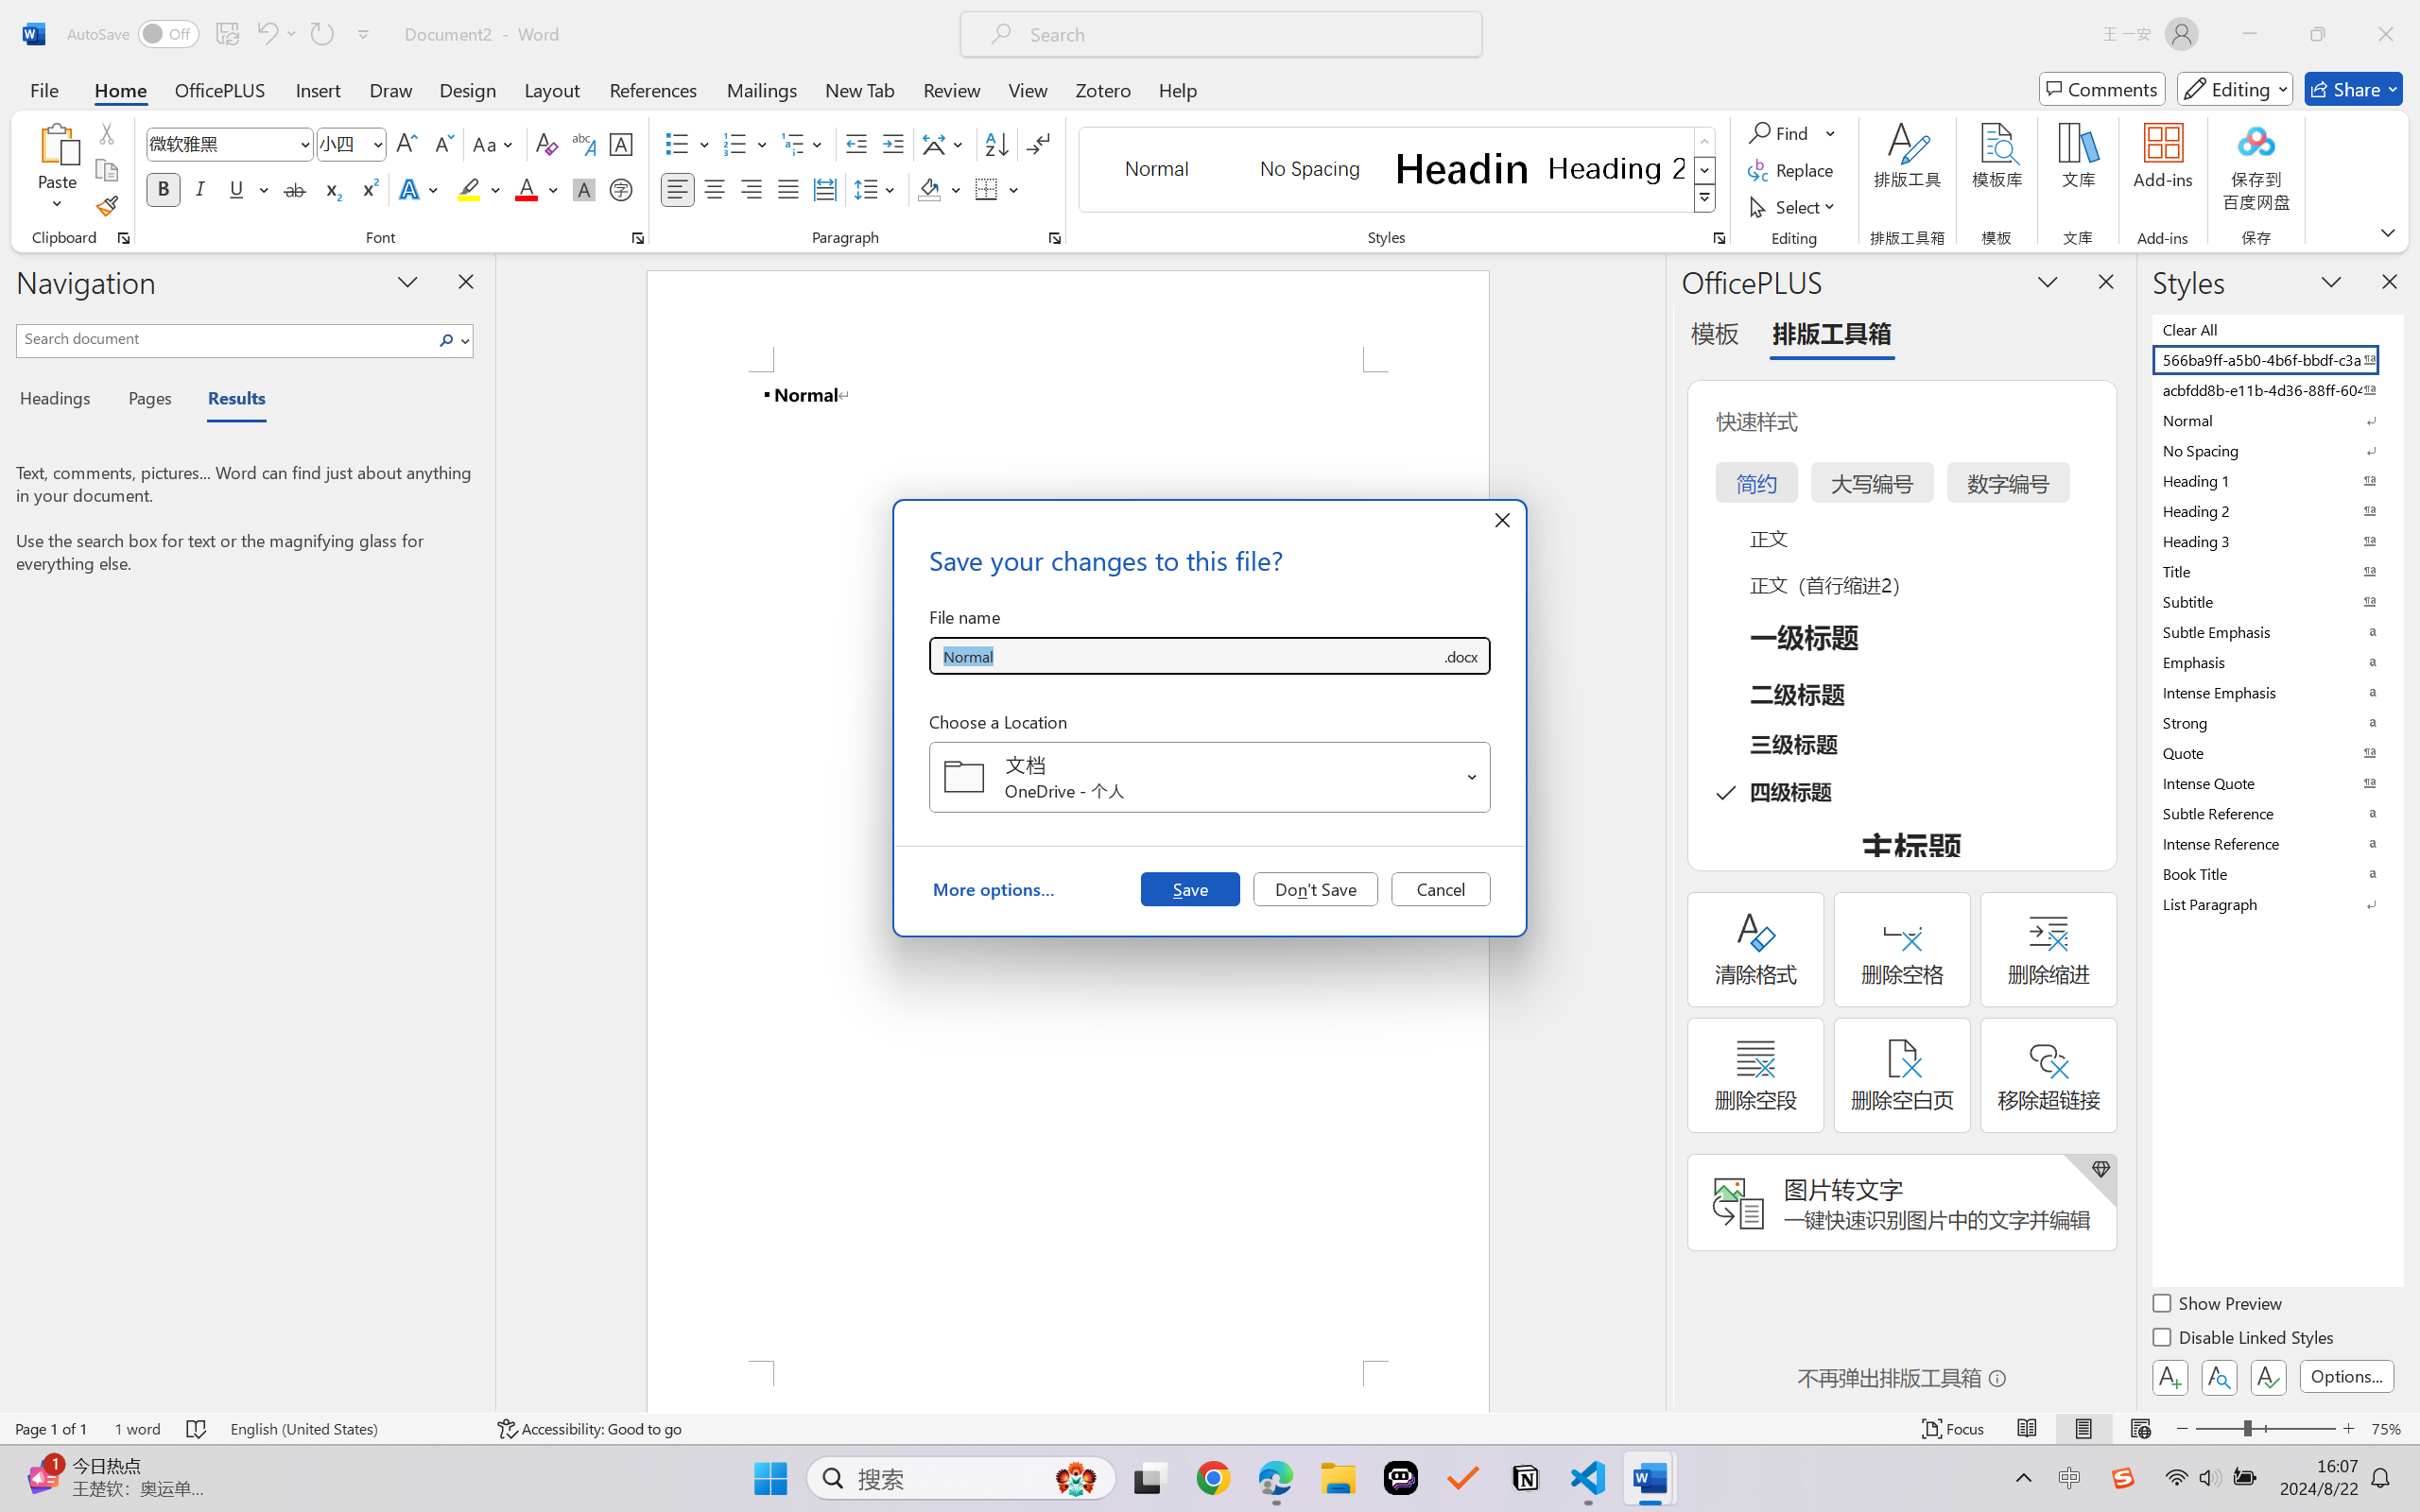 The width and height of the screenshot is (2420, 1512). What do you see at coordinates (2276, 541) in the screenshot?
I see `Heading 3` at bounding box center [2276, 541].